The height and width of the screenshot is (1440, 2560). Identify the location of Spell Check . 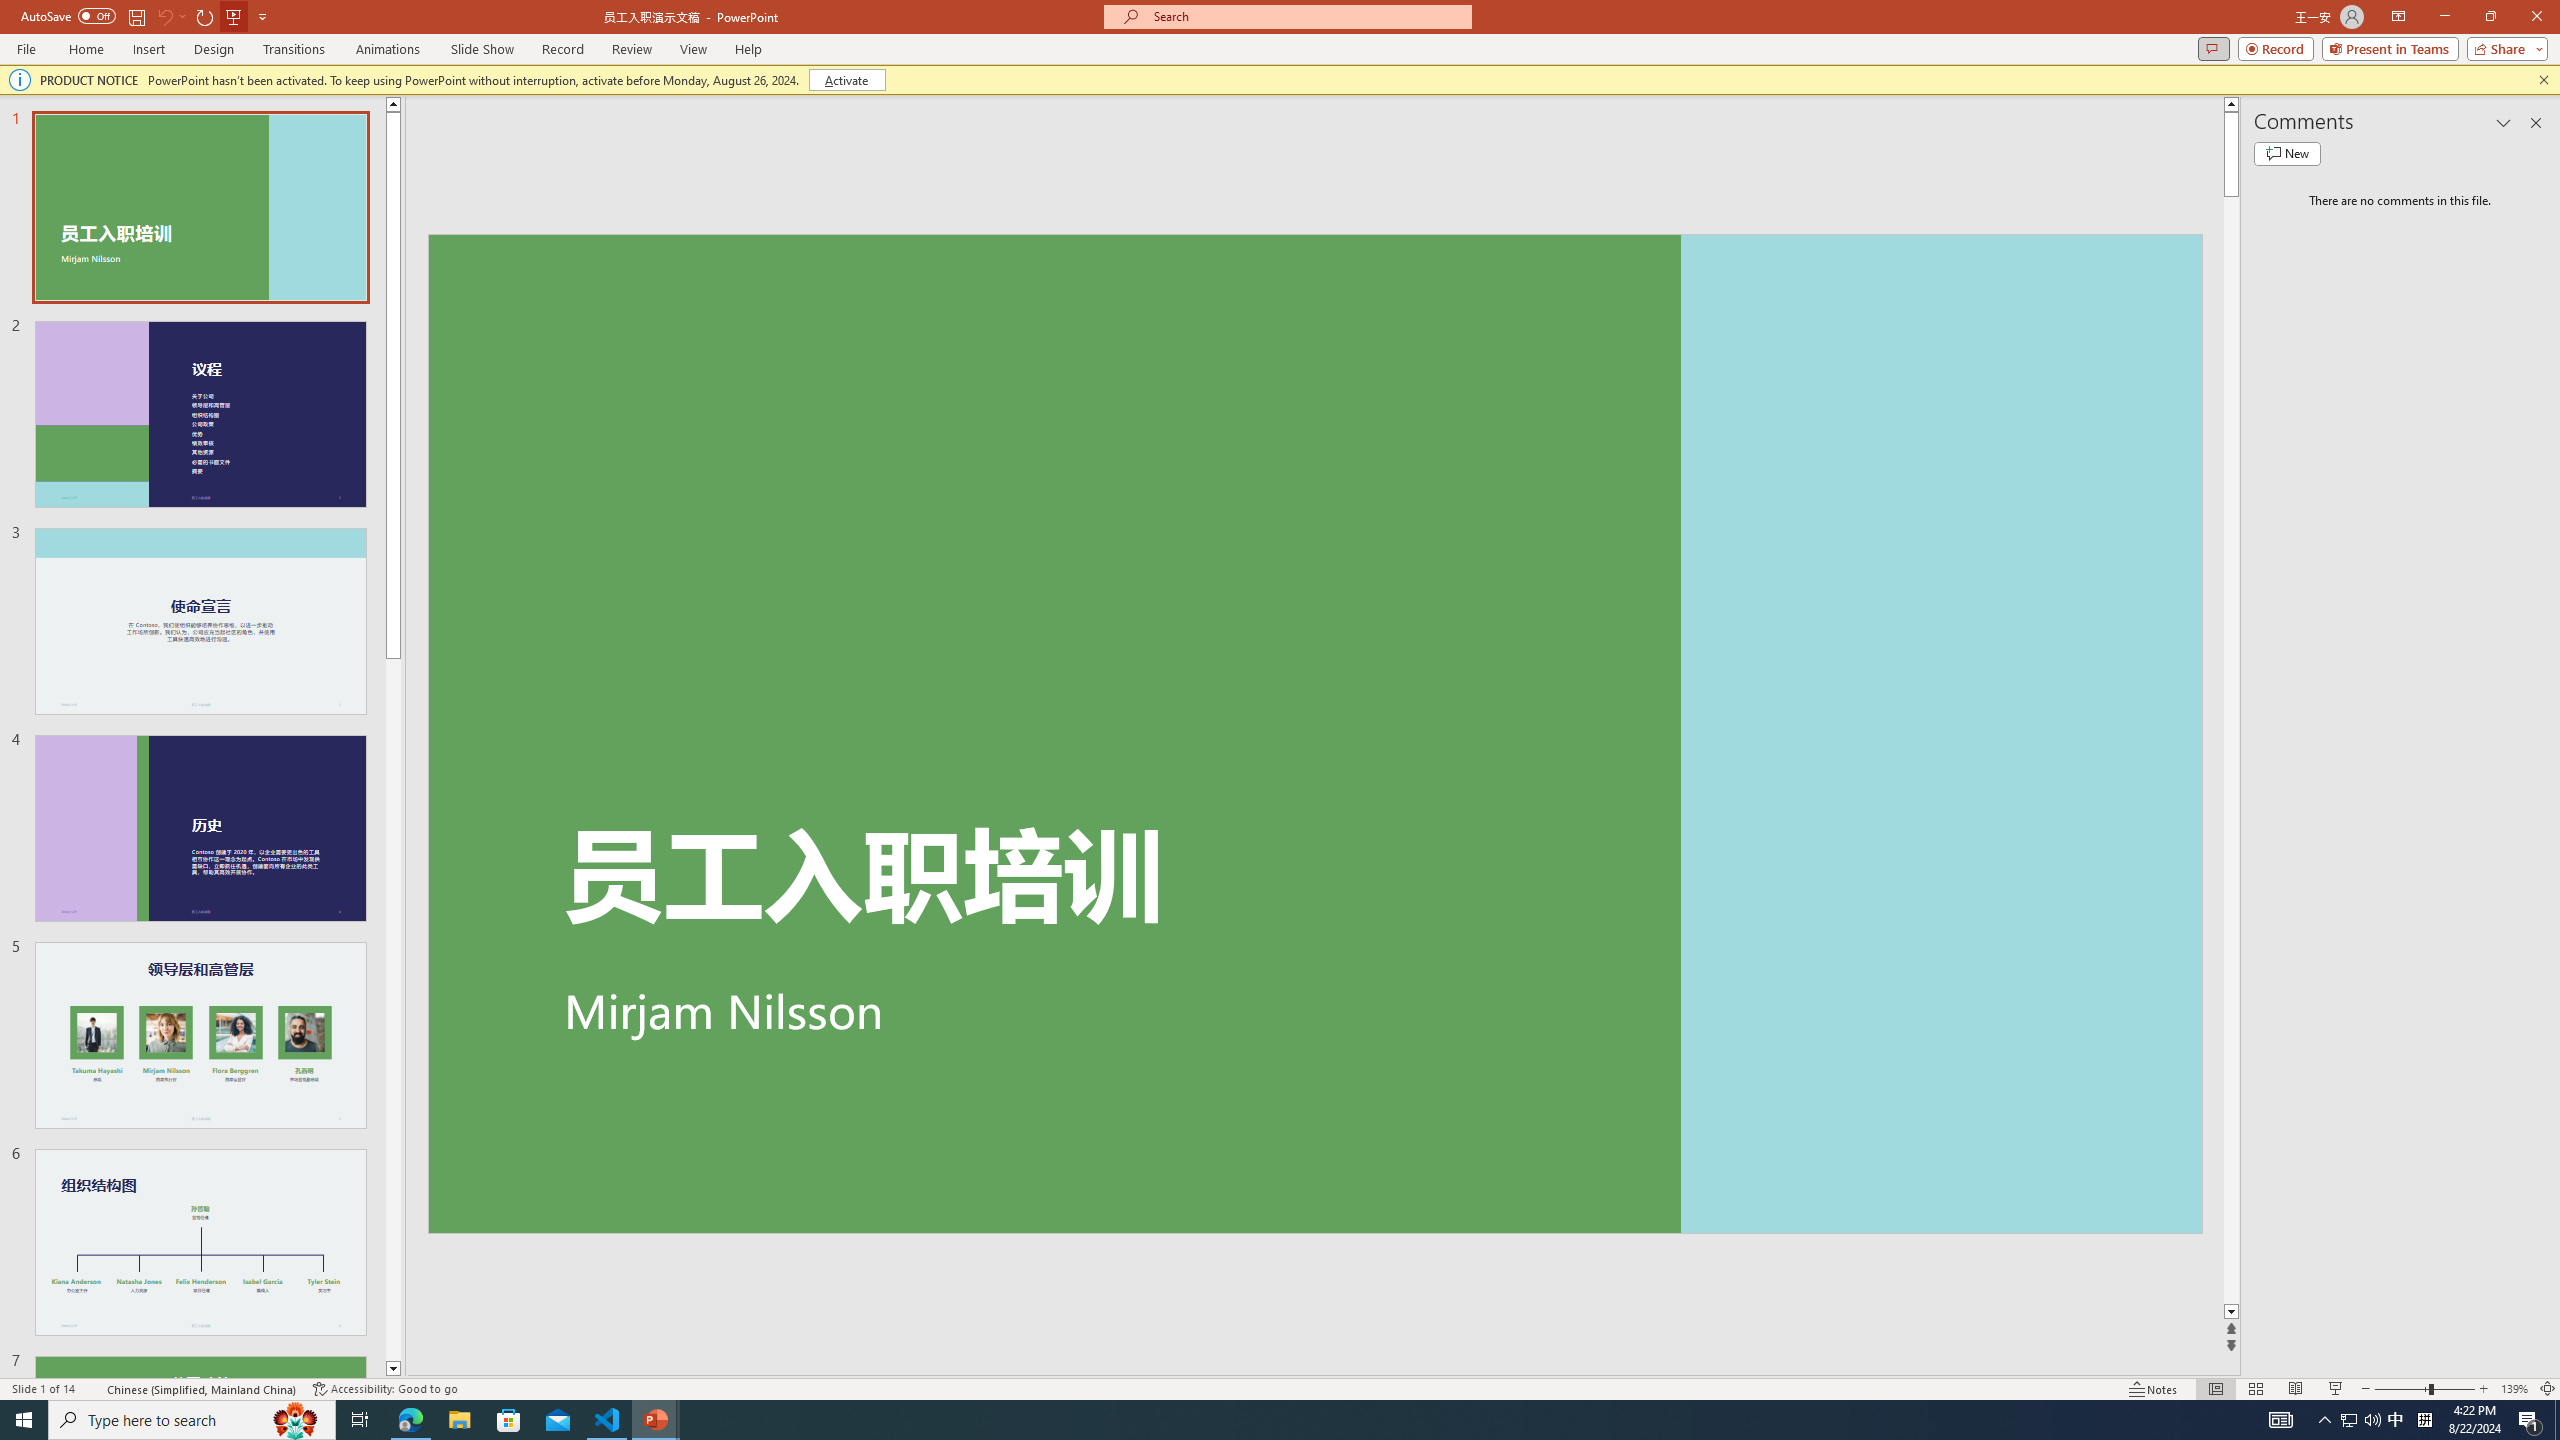
(93, 1389).